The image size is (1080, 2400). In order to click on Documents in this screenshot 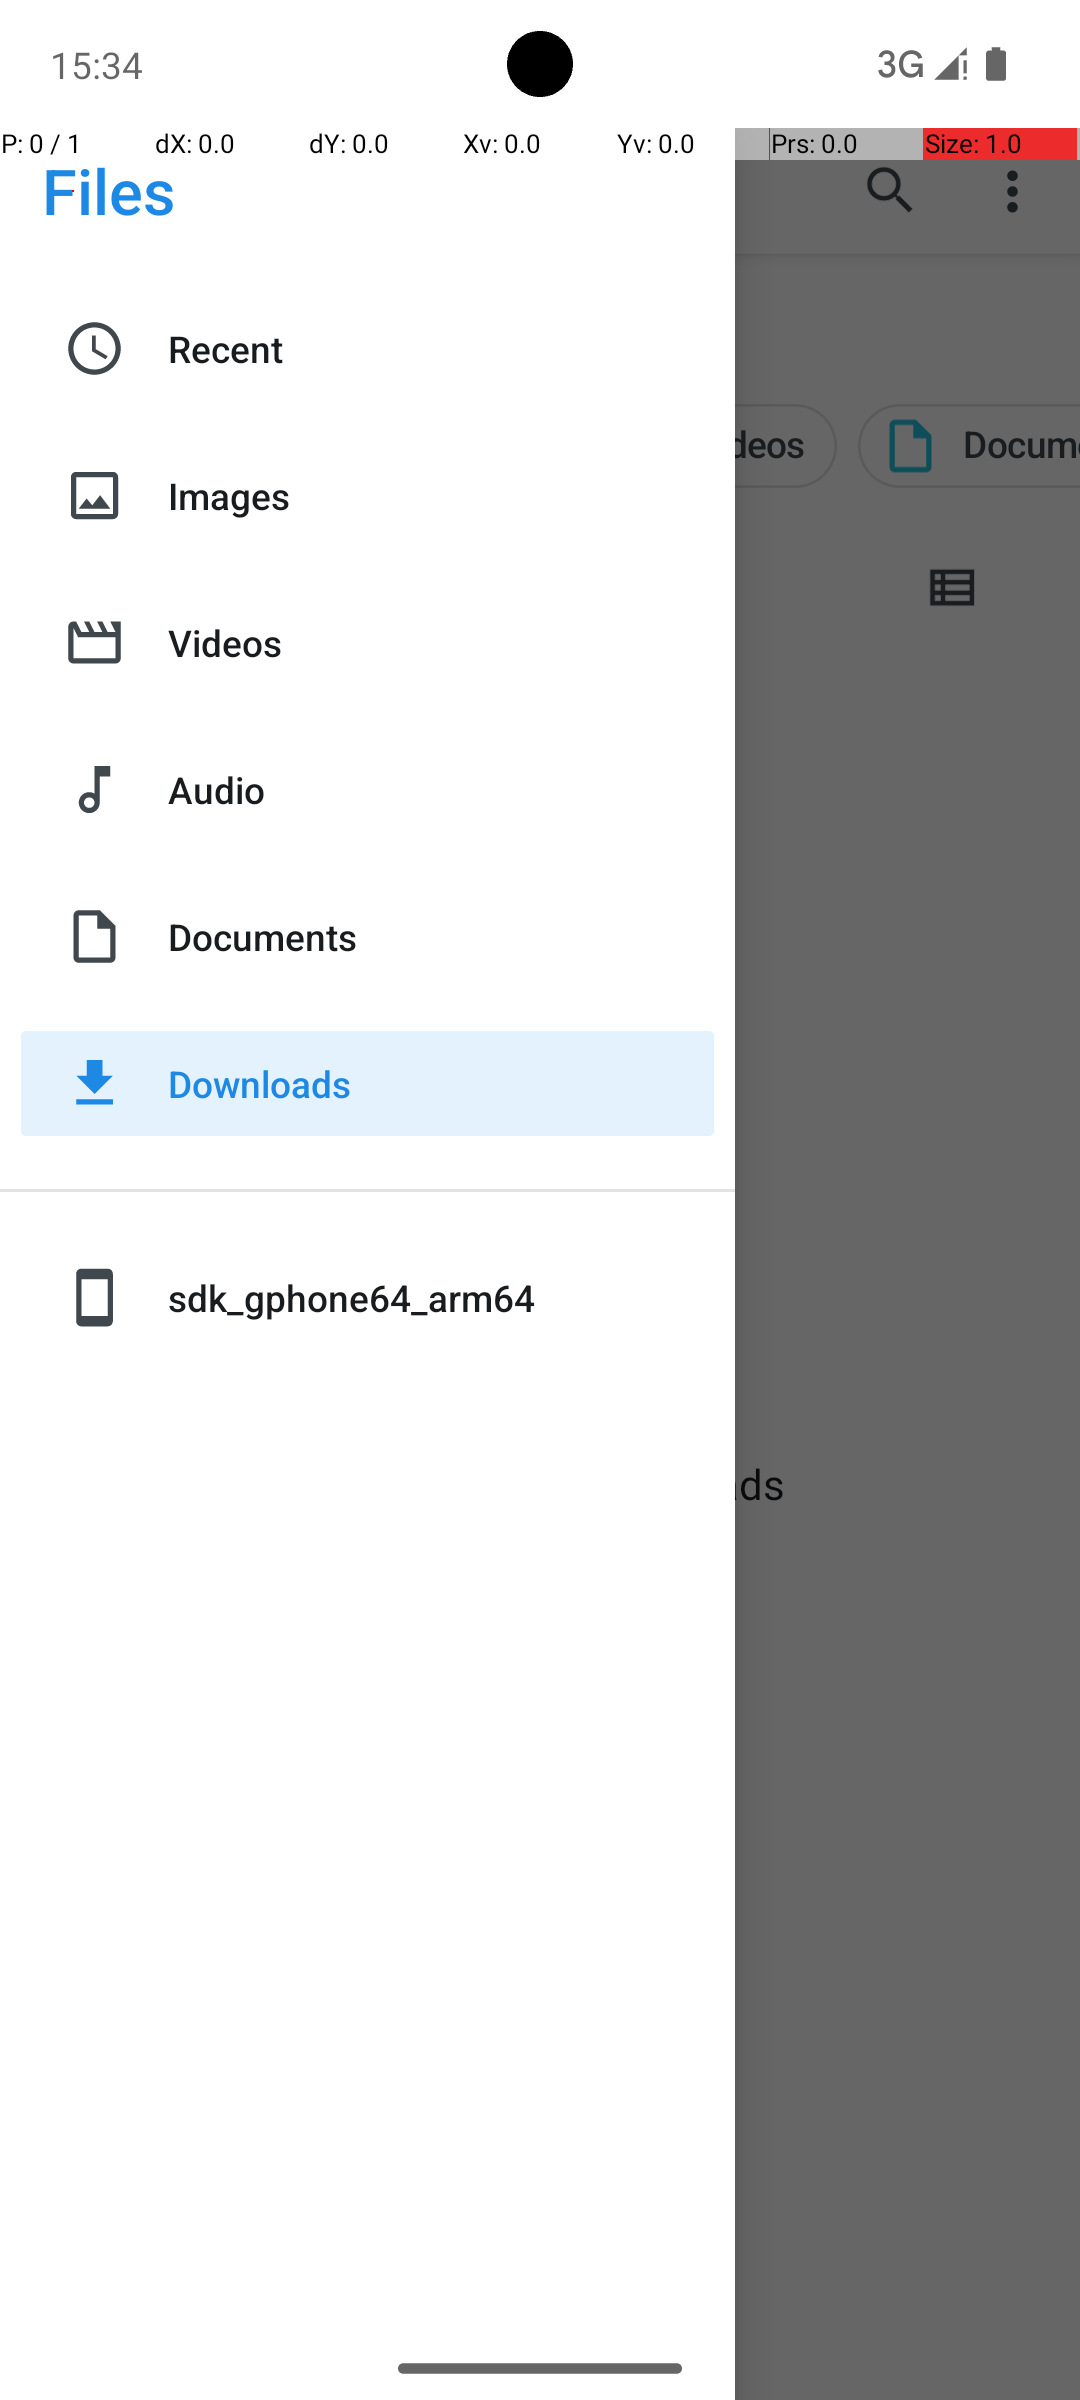, I will do `click(441, 936)`.